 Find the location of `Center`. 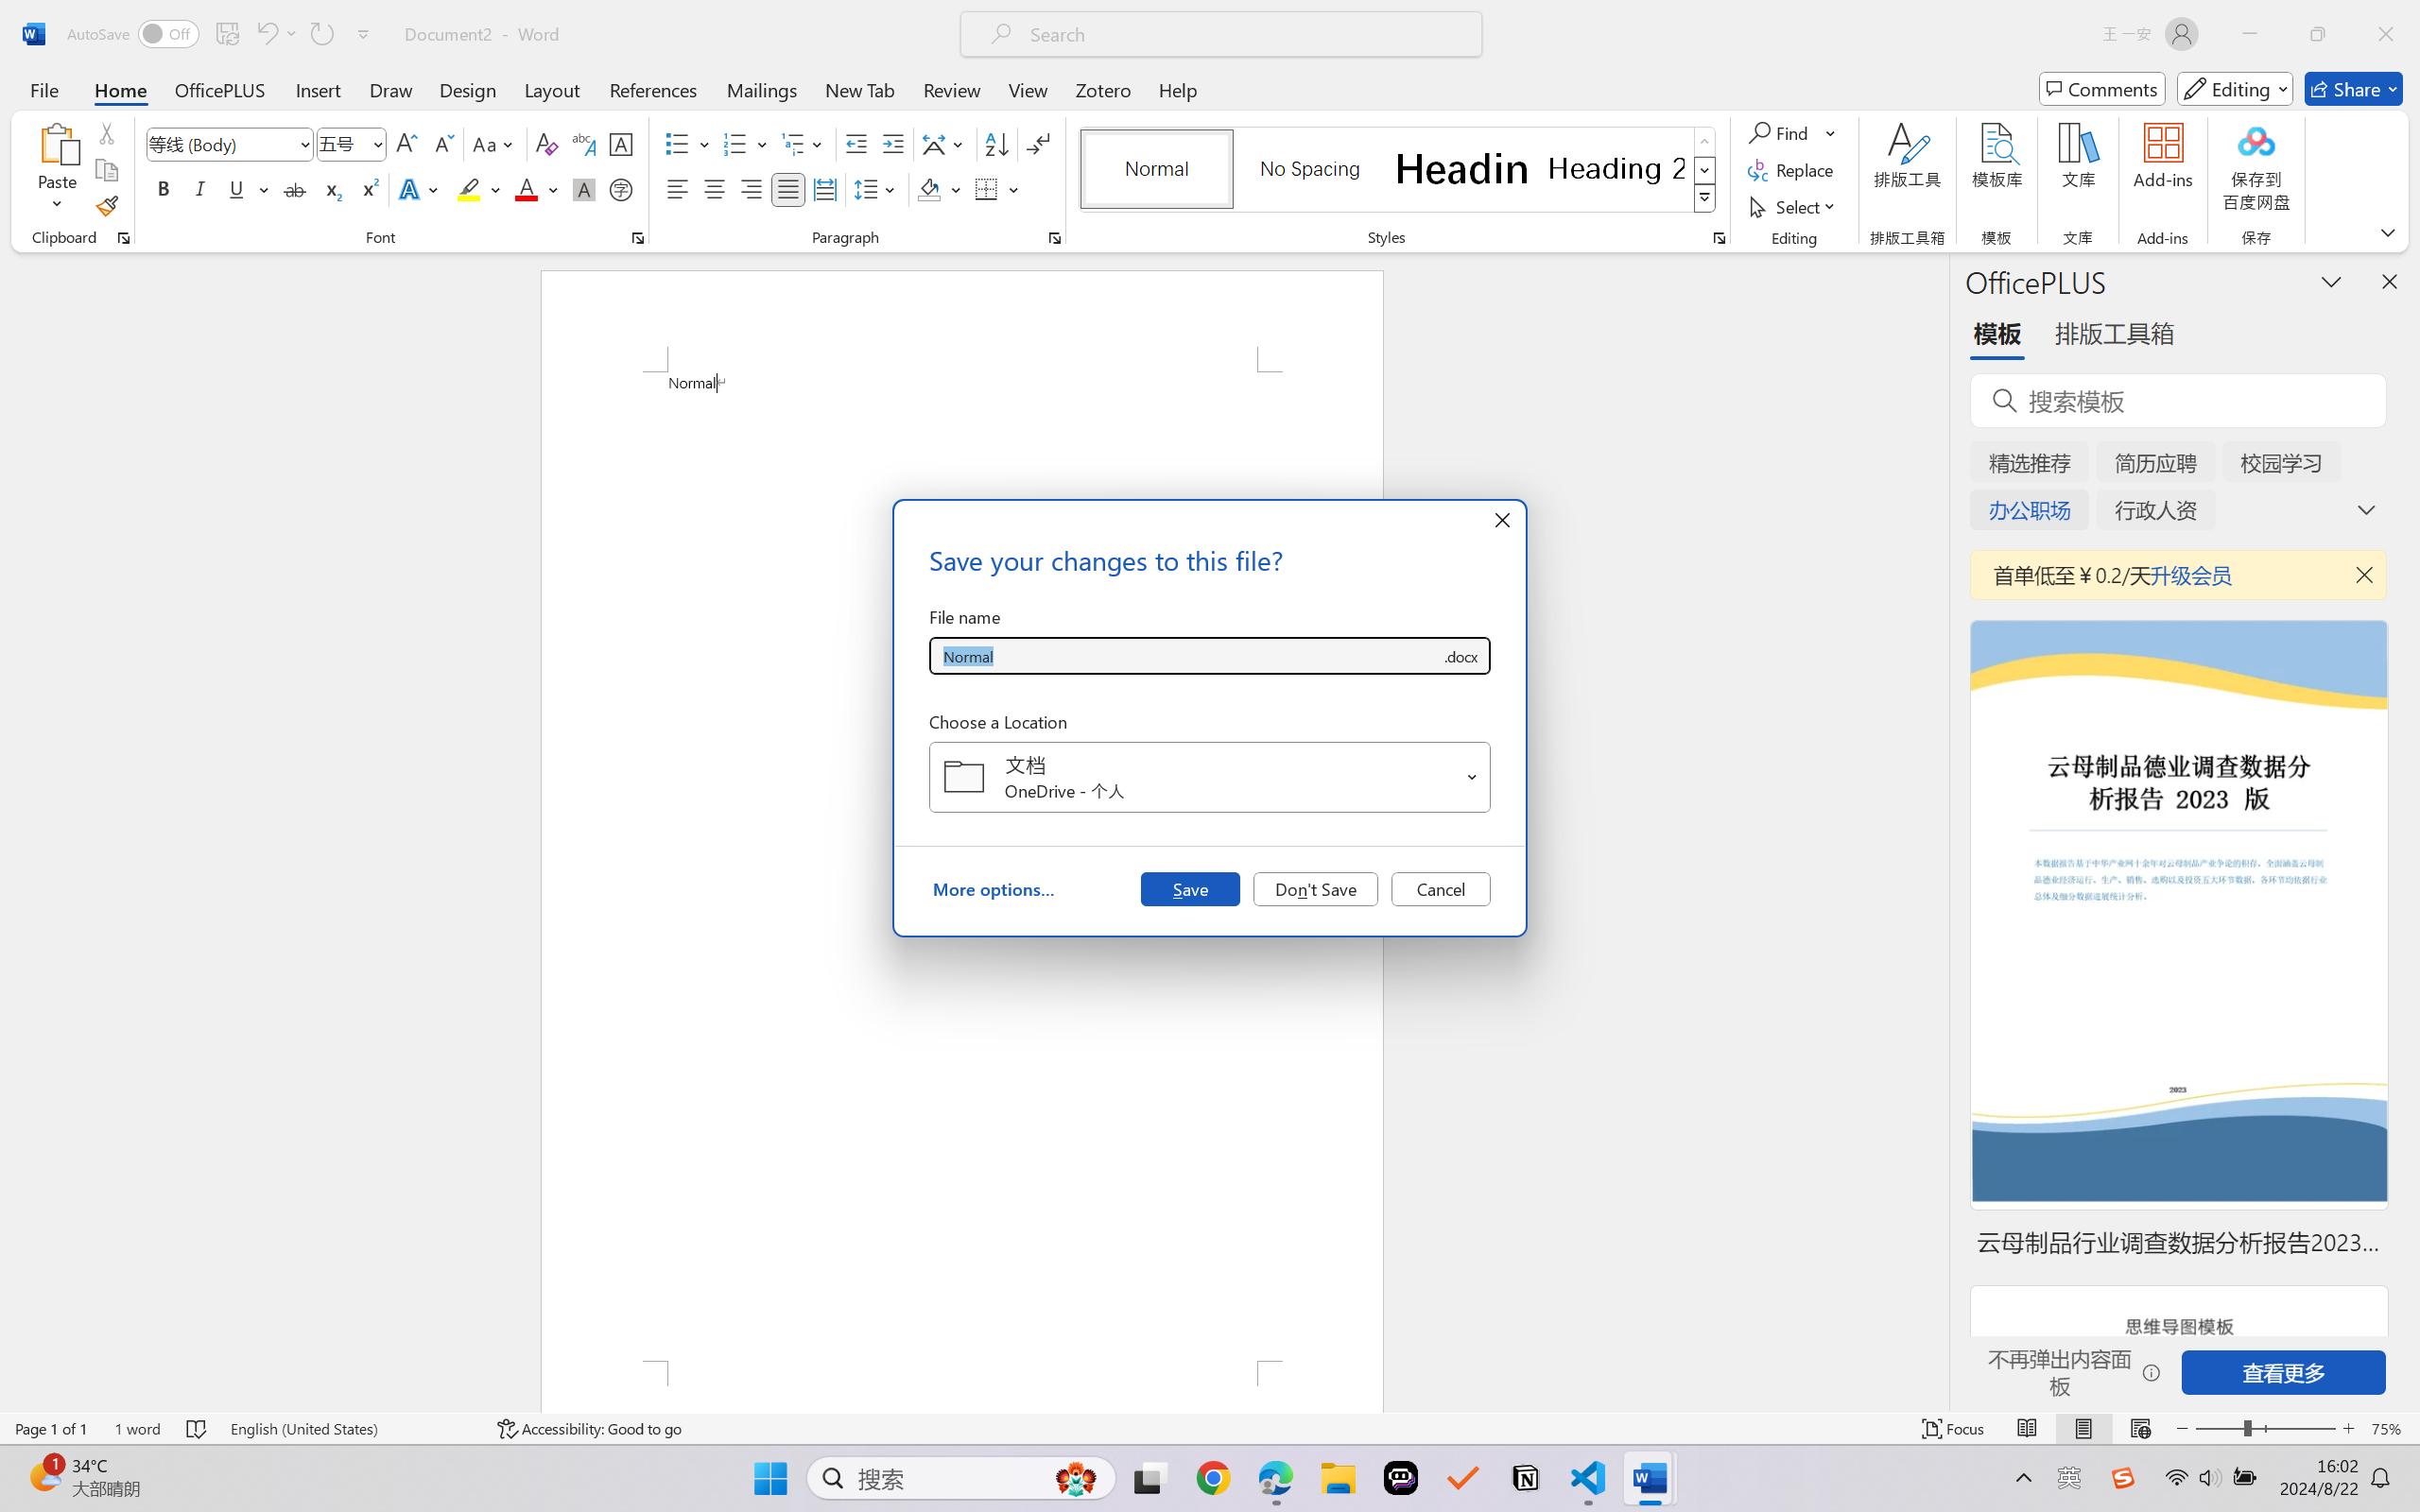

Center is located at coordinates (714, 189).